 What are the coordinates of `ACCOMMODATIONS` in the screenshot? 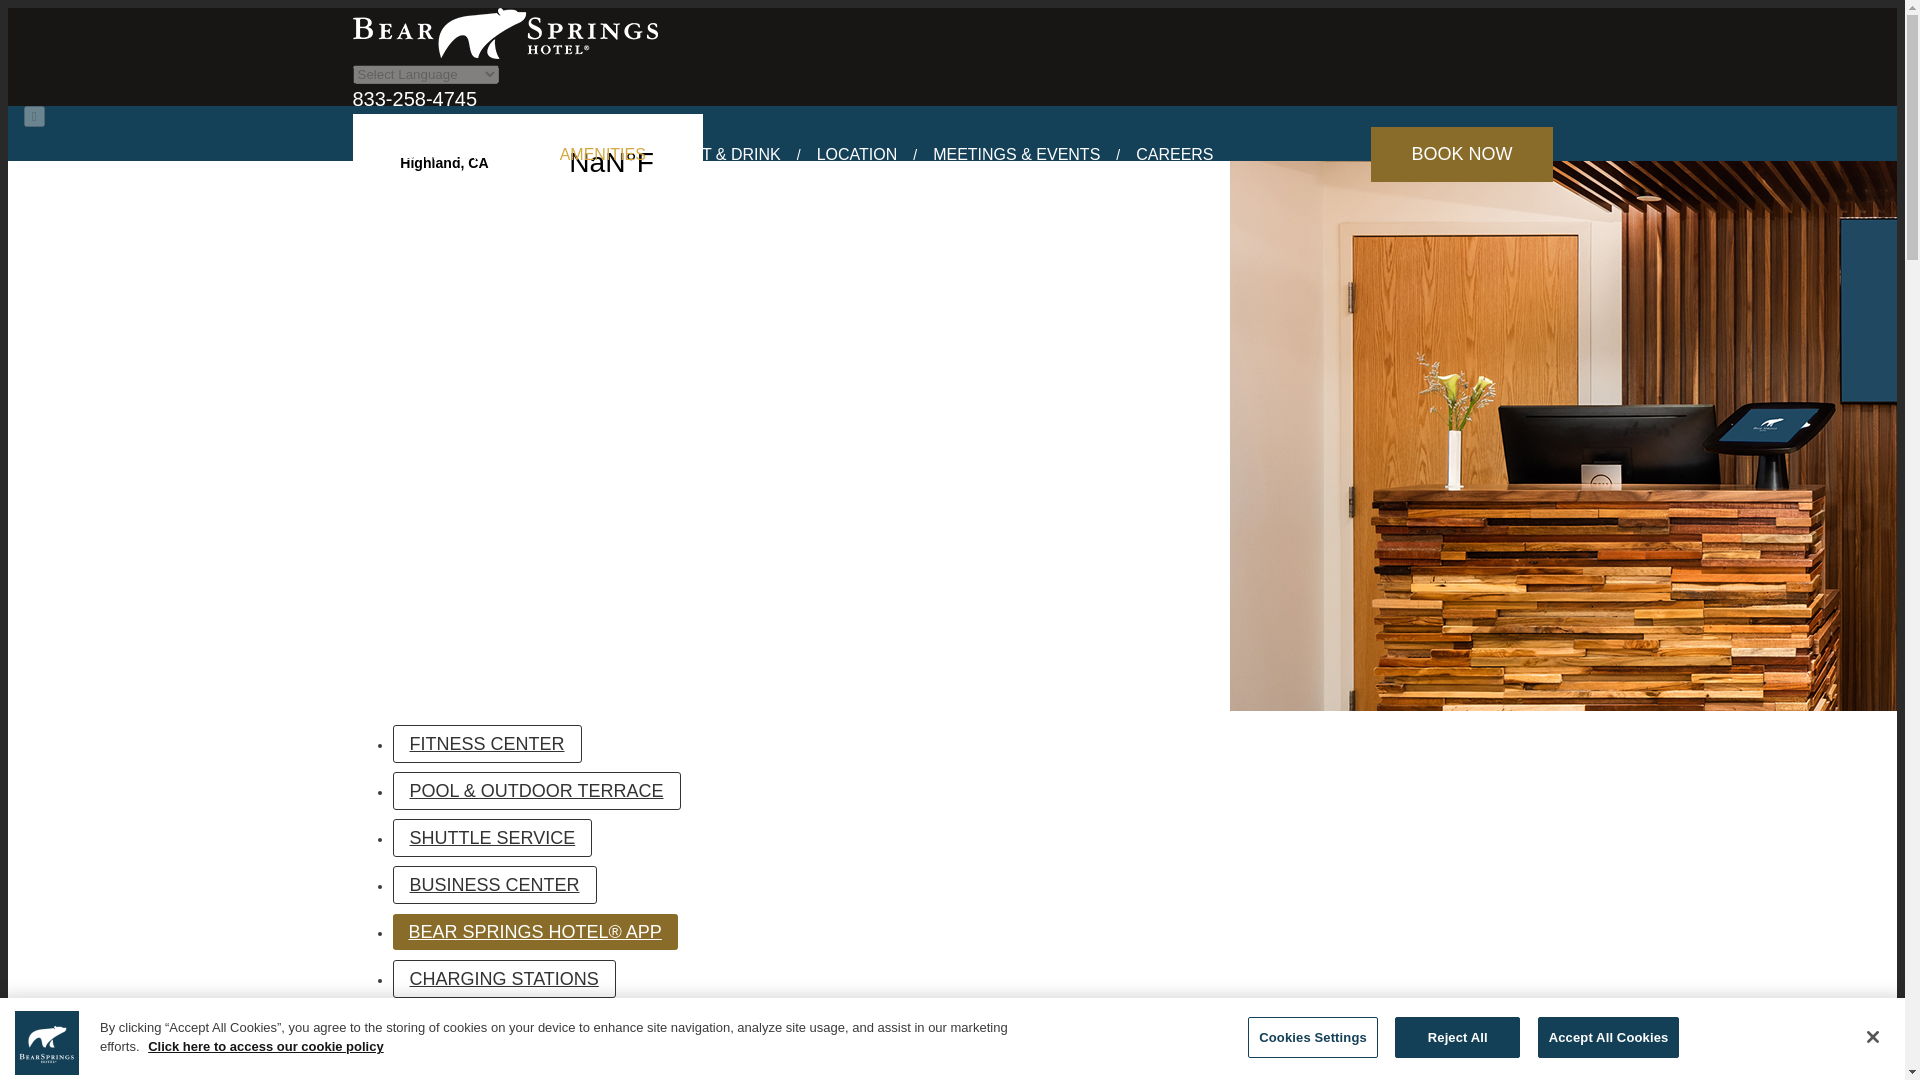 It's located at (446, 154).